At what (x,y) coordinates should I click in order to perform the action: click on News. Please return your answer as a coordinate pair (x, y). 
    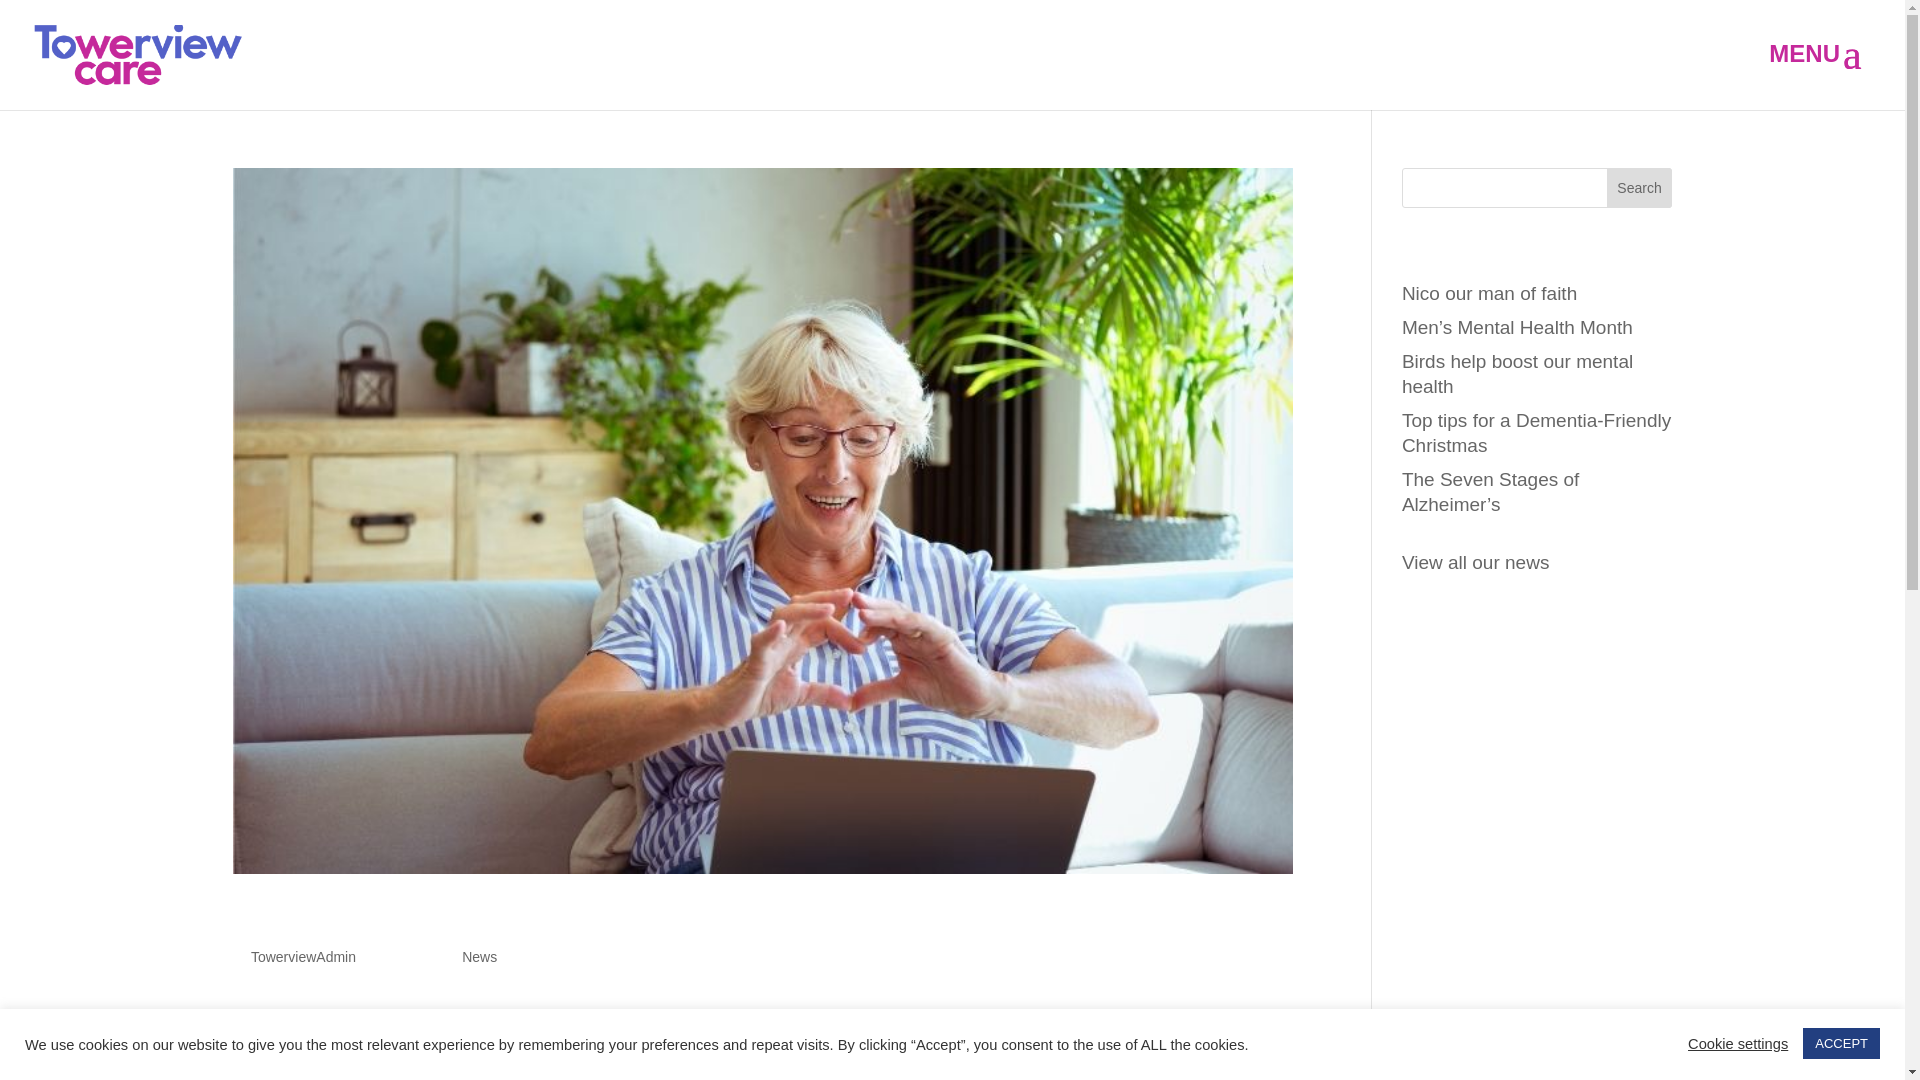
    Looking at the image, I should click on (480, 958).